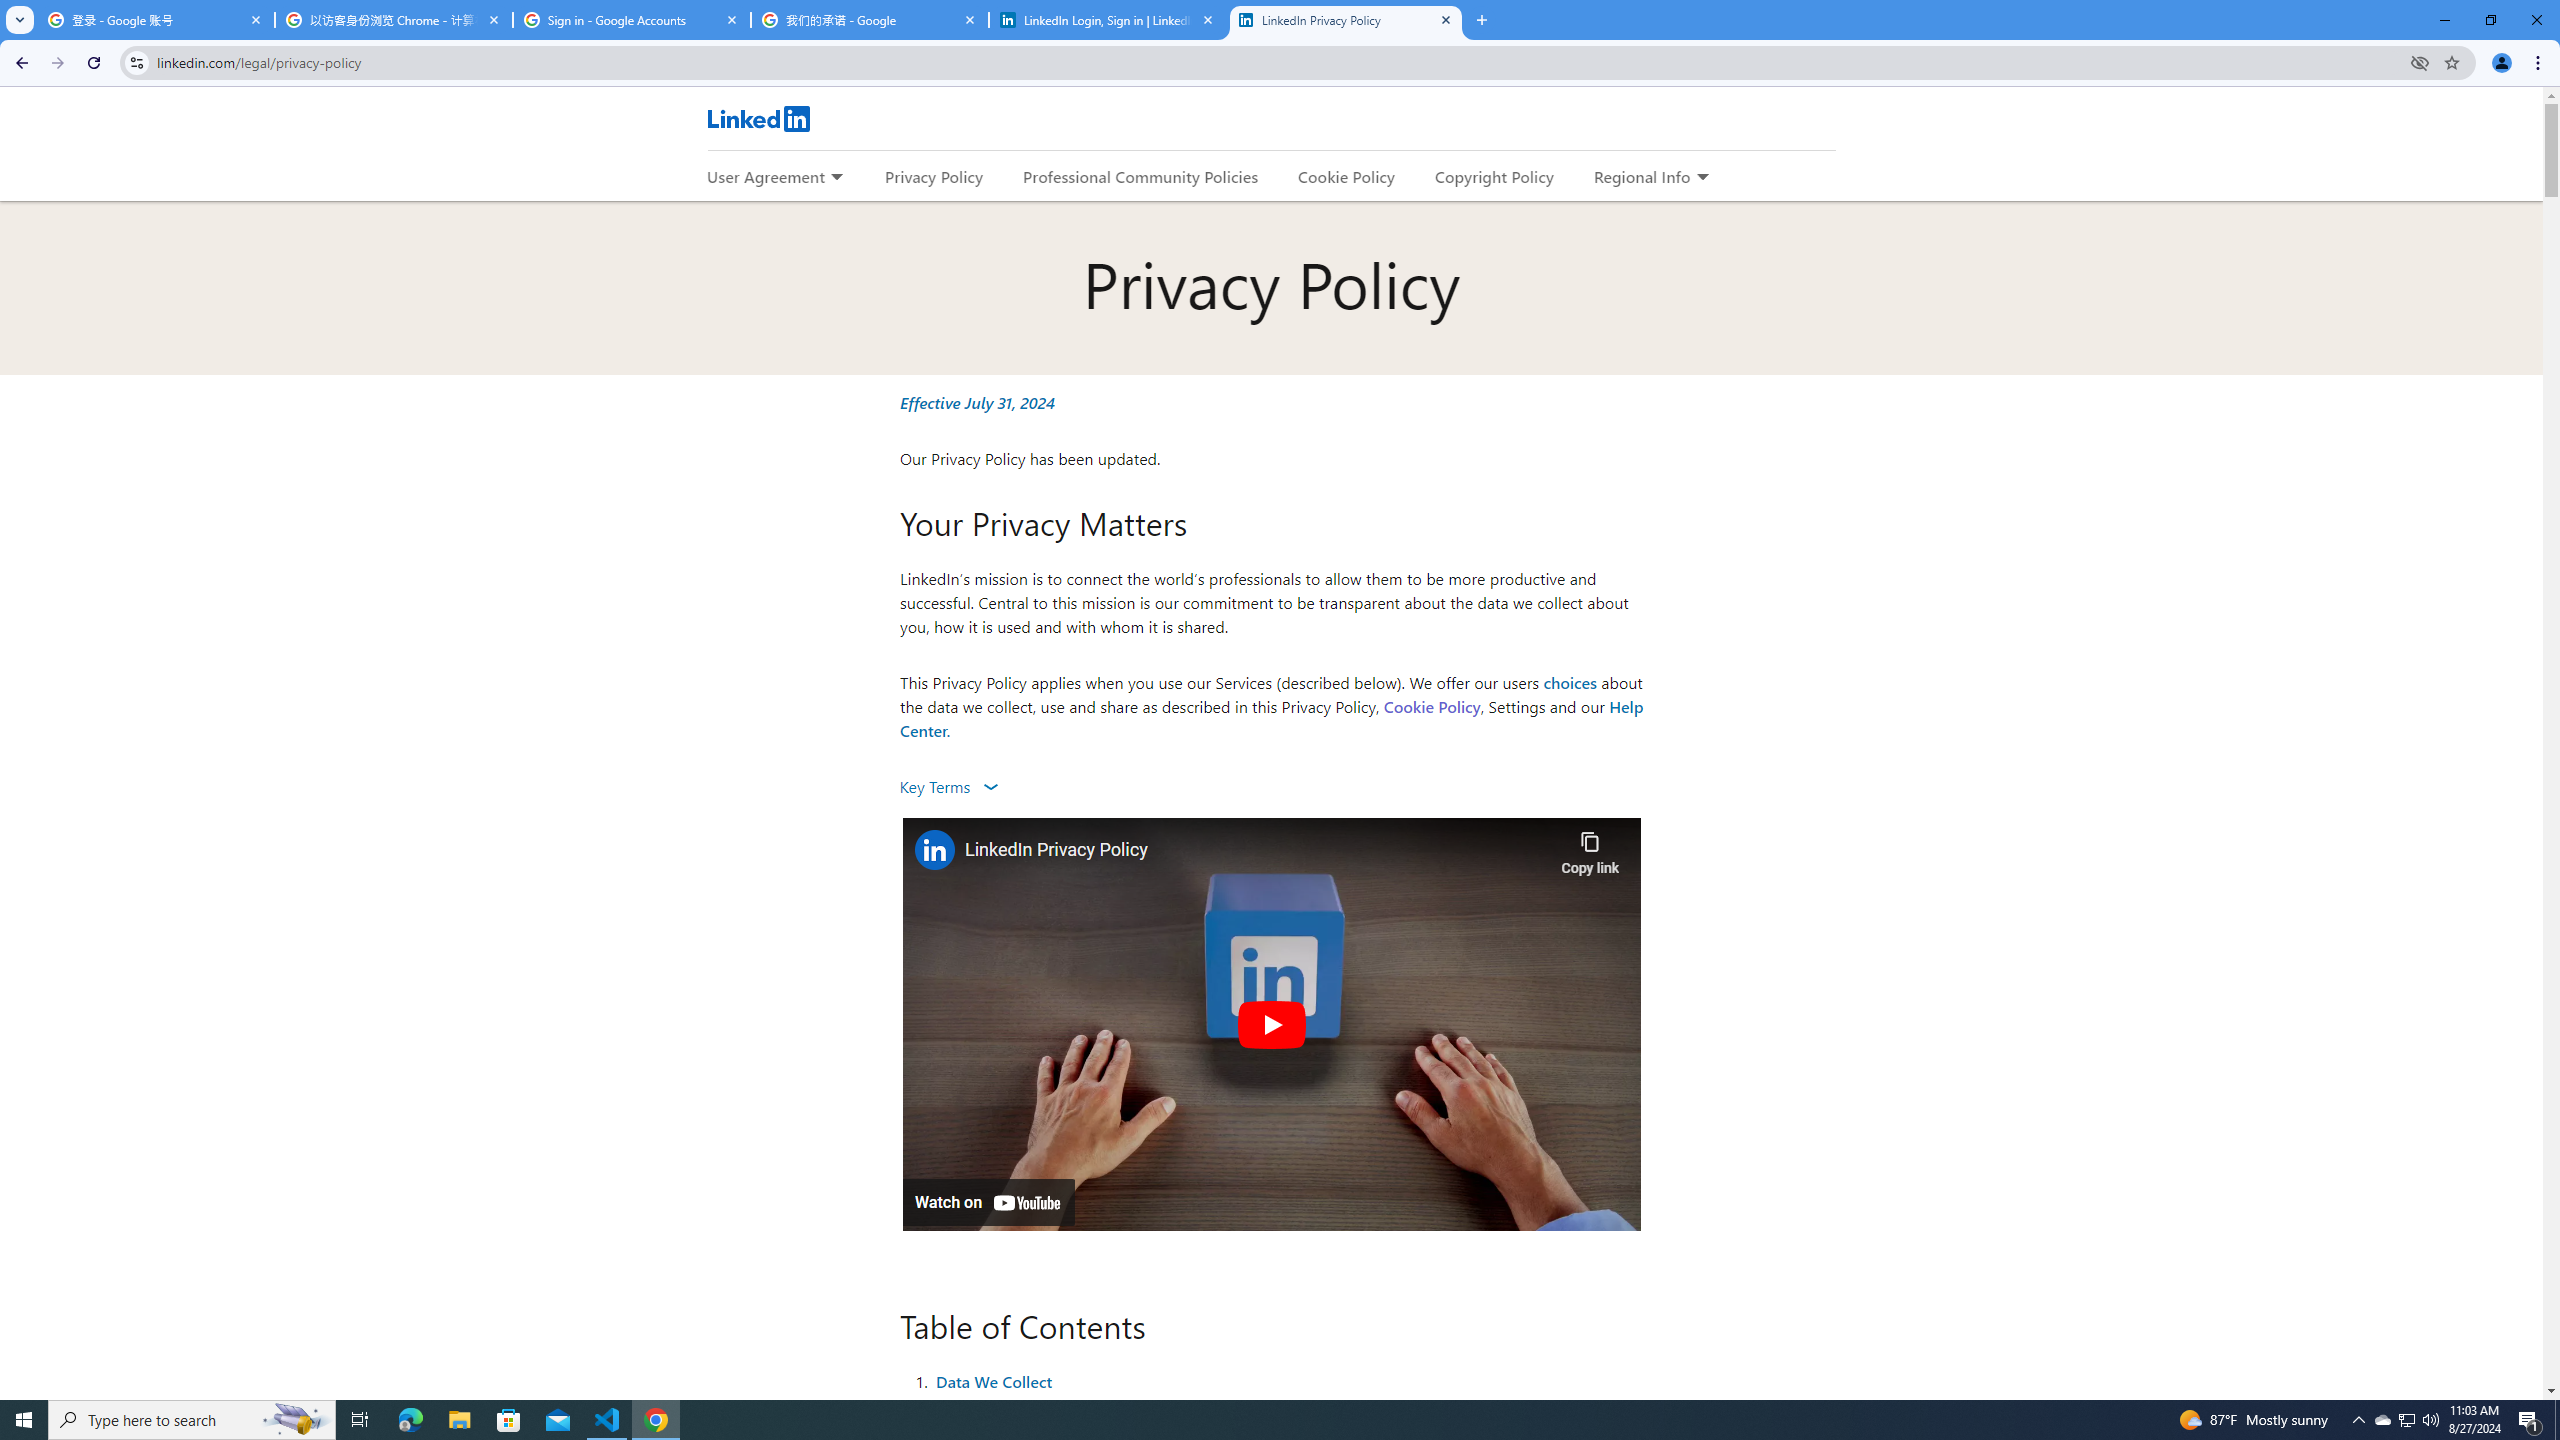 The width and height of the screenshot is (2560, 1440). What do you see at coordinates (1702, 178) in the screenshot?
I see `Expand to show more links for Regional Info` at bounding box center [1702, 178].